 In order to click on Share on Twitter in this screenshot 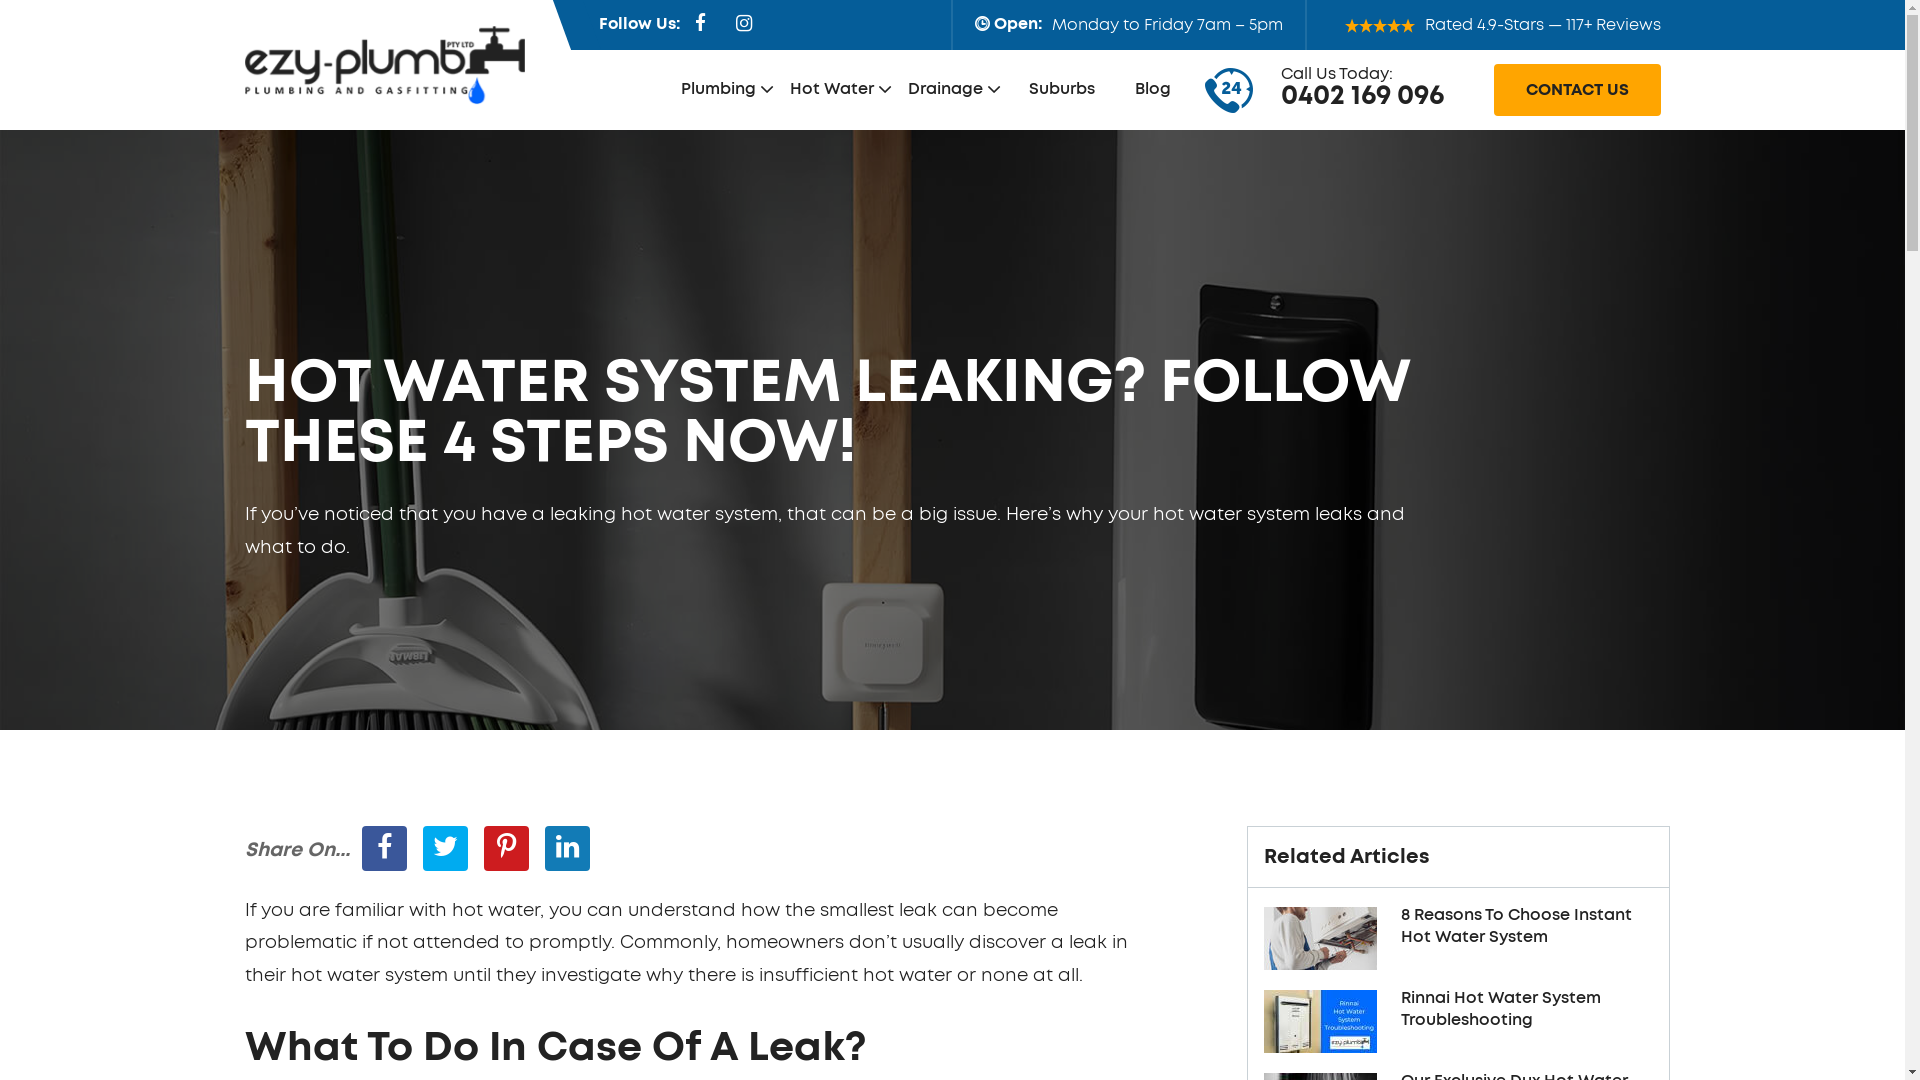, I will do `click(444, 848)`.